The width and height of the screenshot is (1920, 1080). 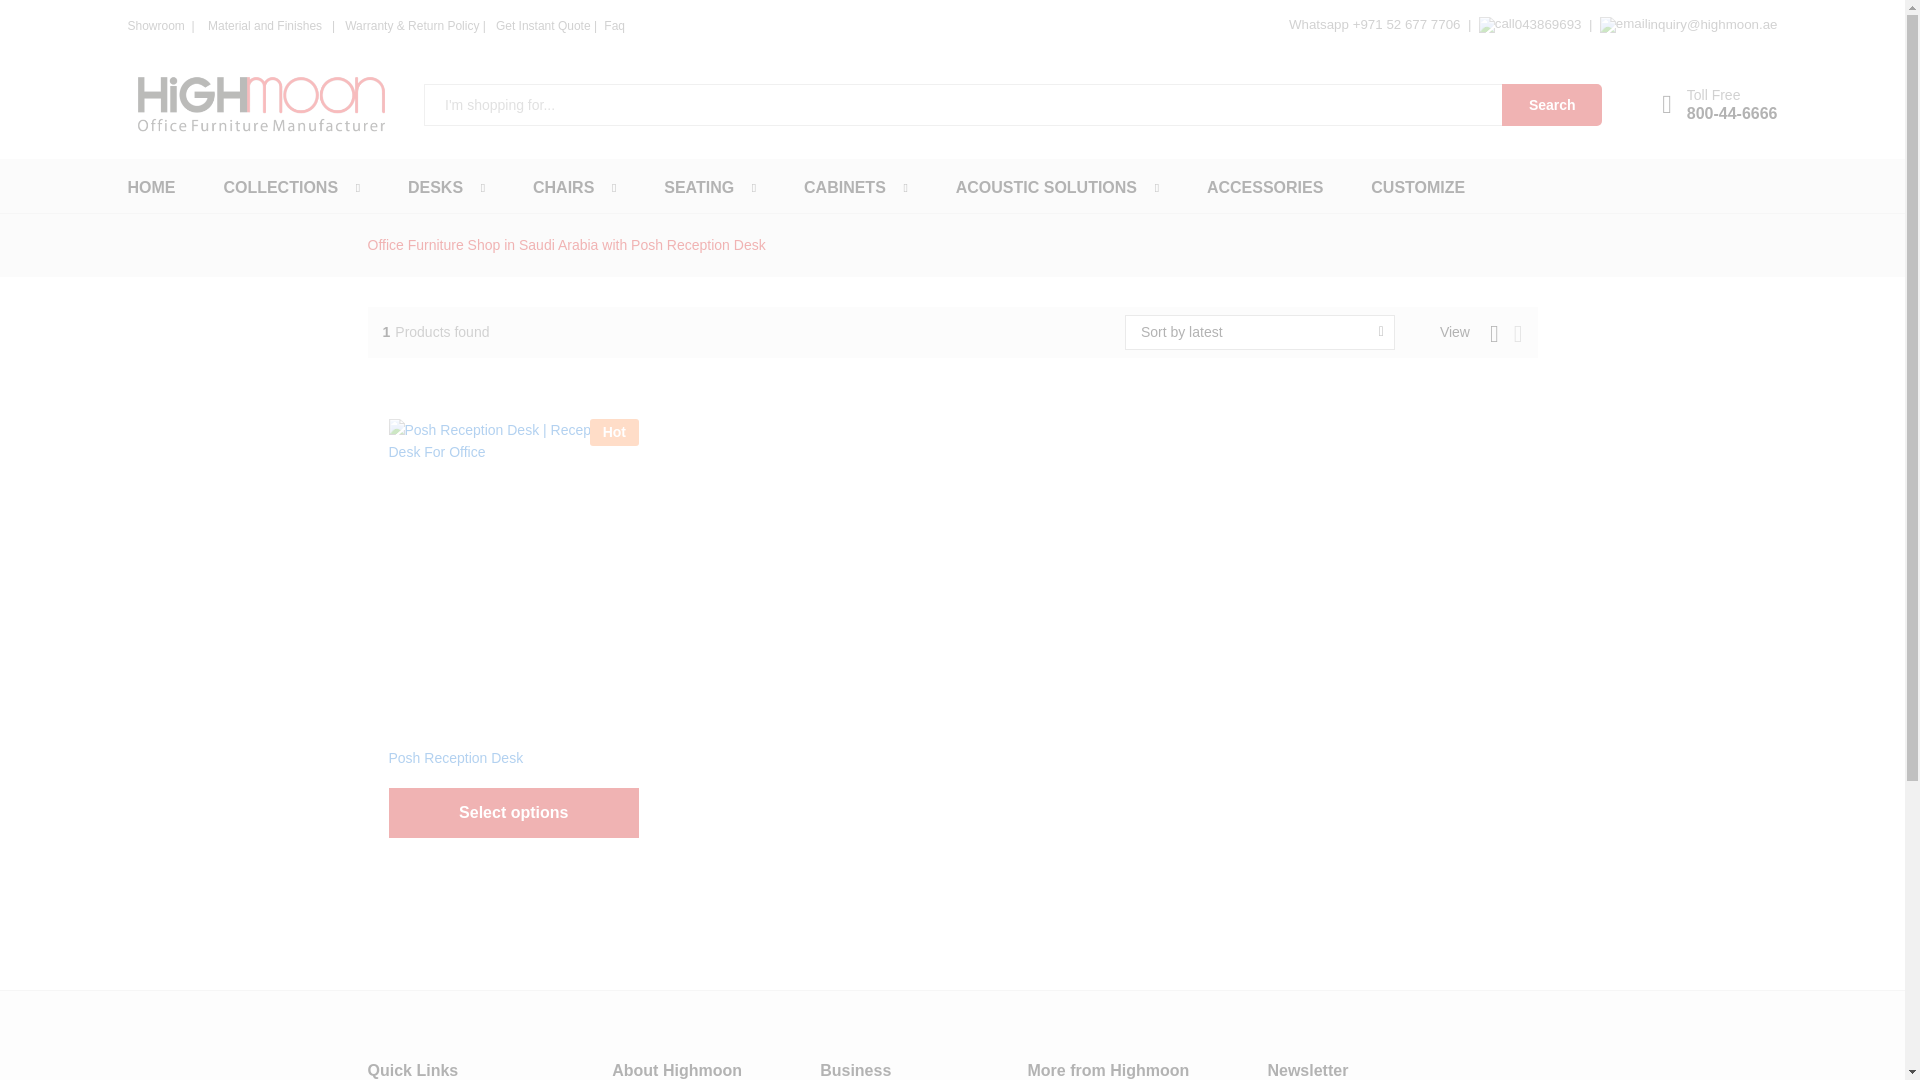 What do you see at coordinates (280, 188) in the screenshot?
I see `COLLECTIONS` at bounding box center [280, 188].